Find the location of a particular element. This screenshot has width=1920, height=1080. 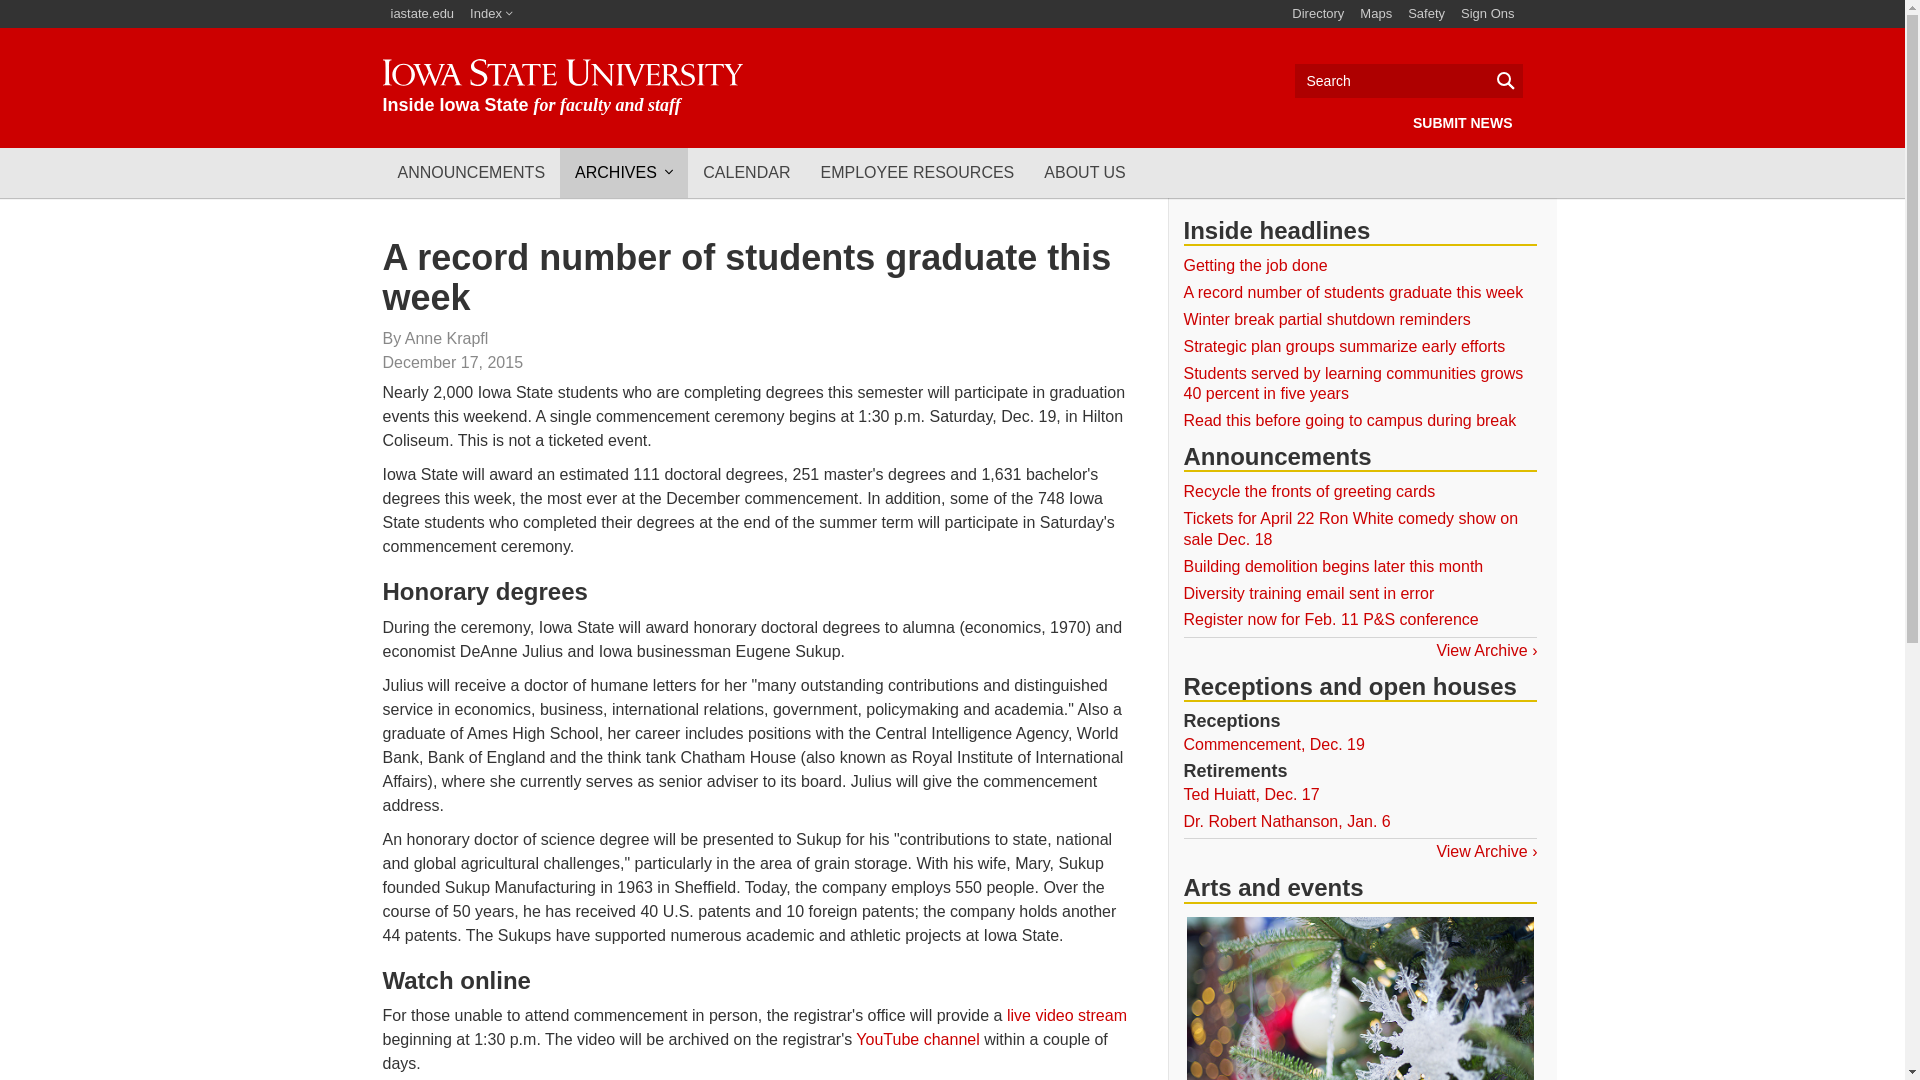

Index is located at coordinates (491, 14).